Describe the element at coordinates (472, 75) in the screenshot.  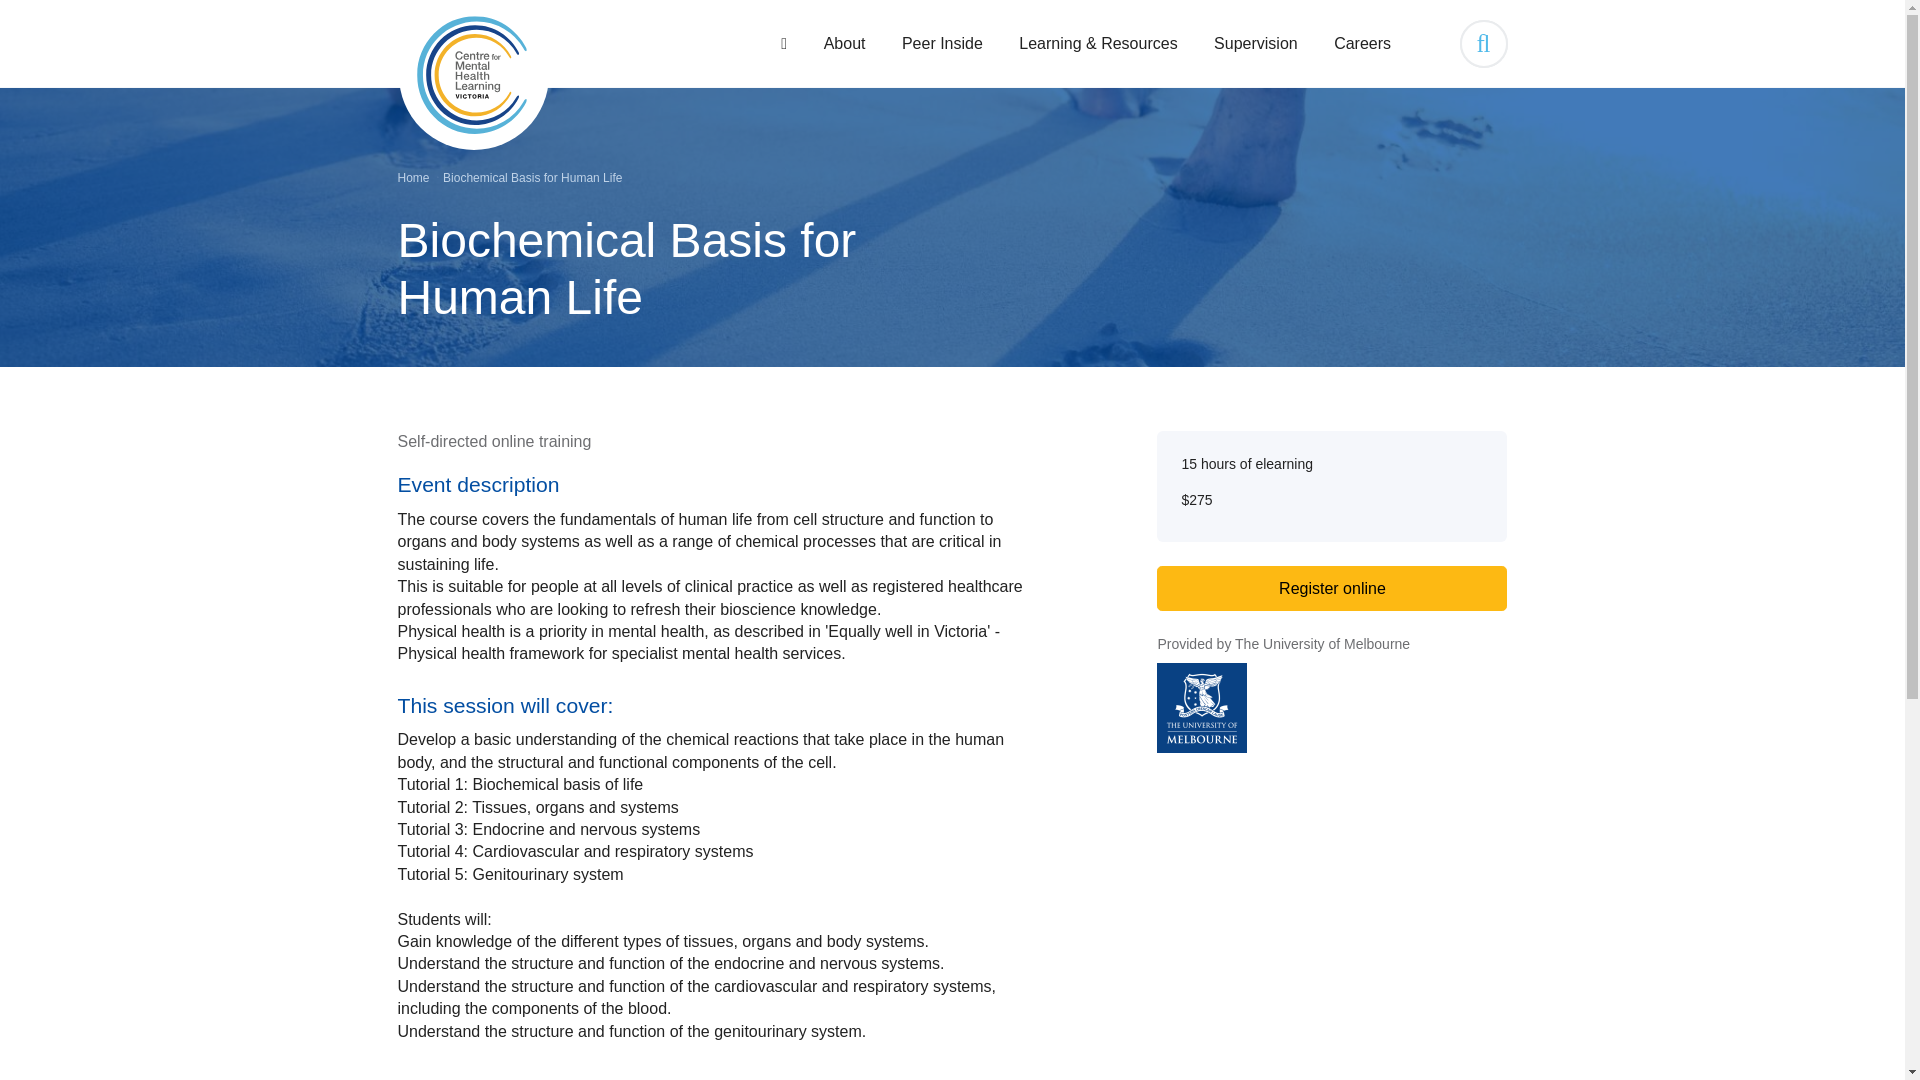
I see `Home` at that location.